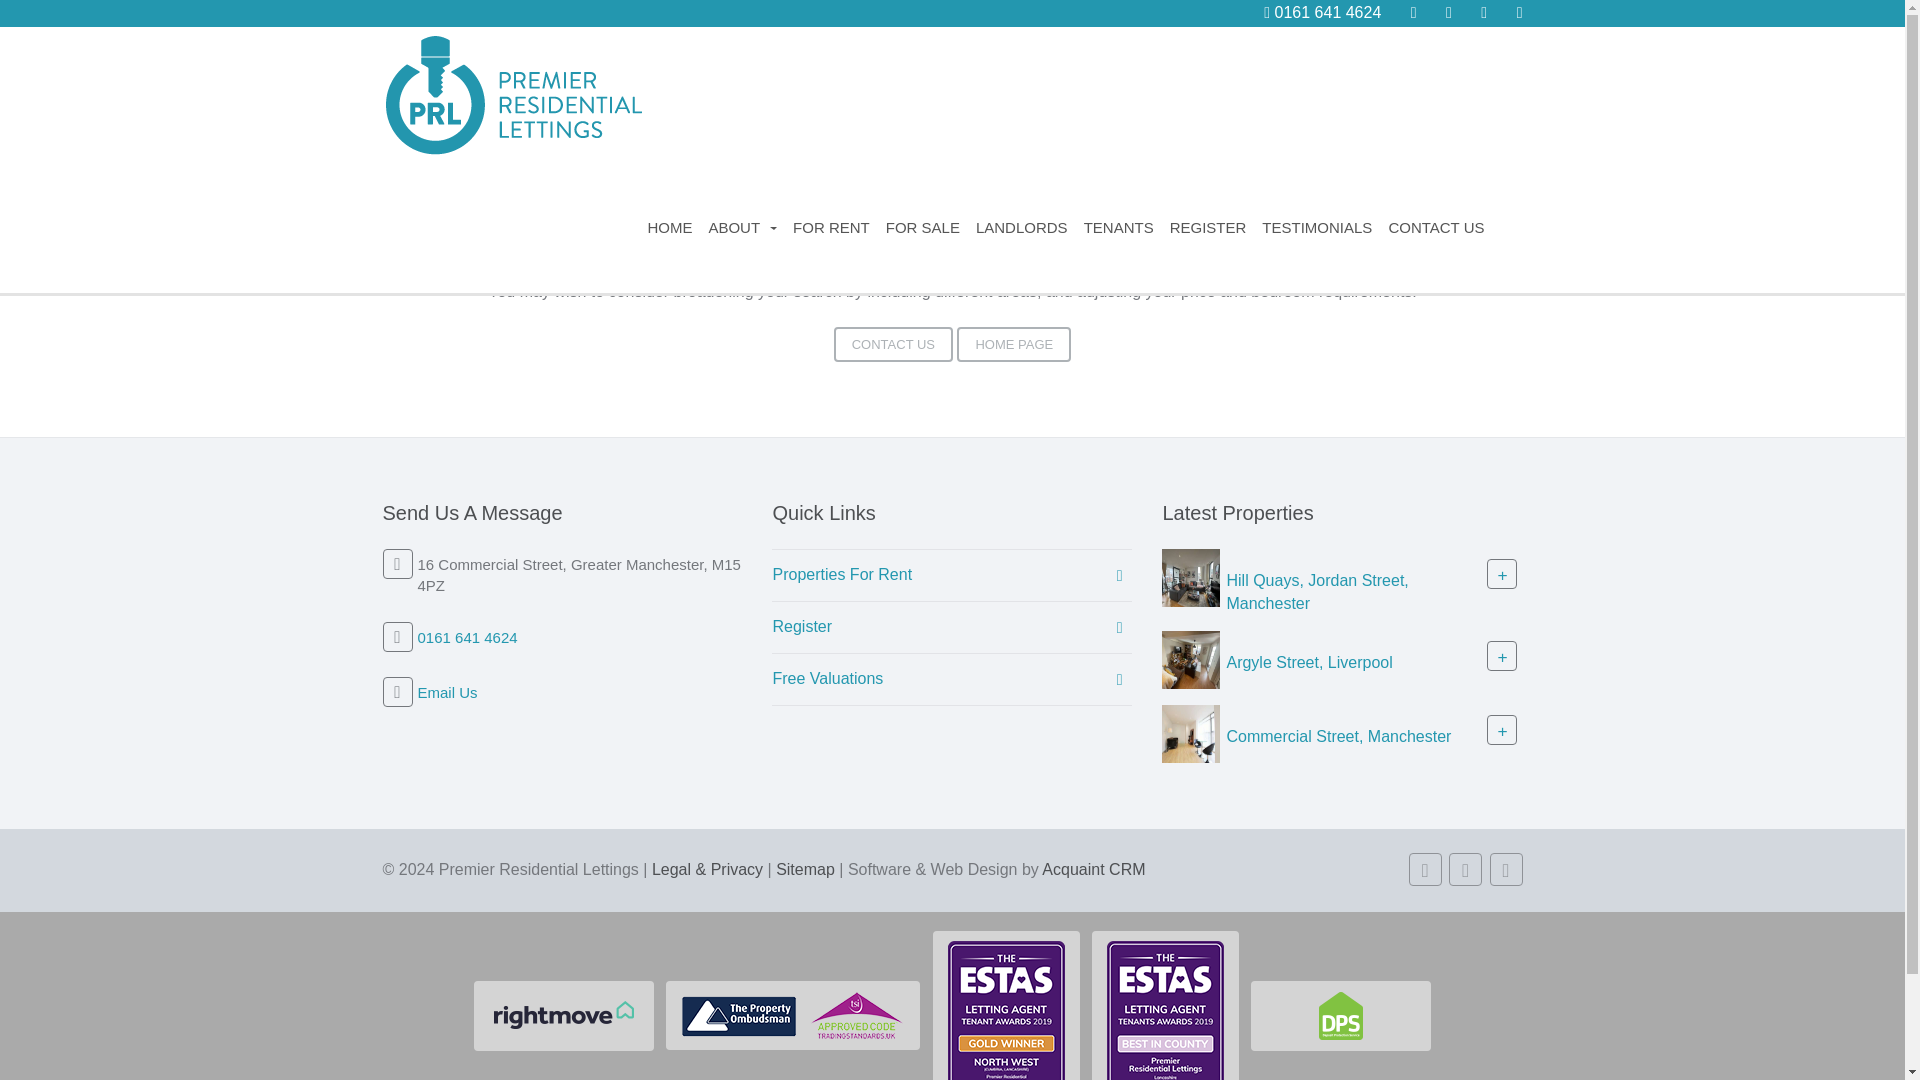  Describe the element at coordinates (1322, 12) in the screenshot. I see `0161 641 4624` at that location.